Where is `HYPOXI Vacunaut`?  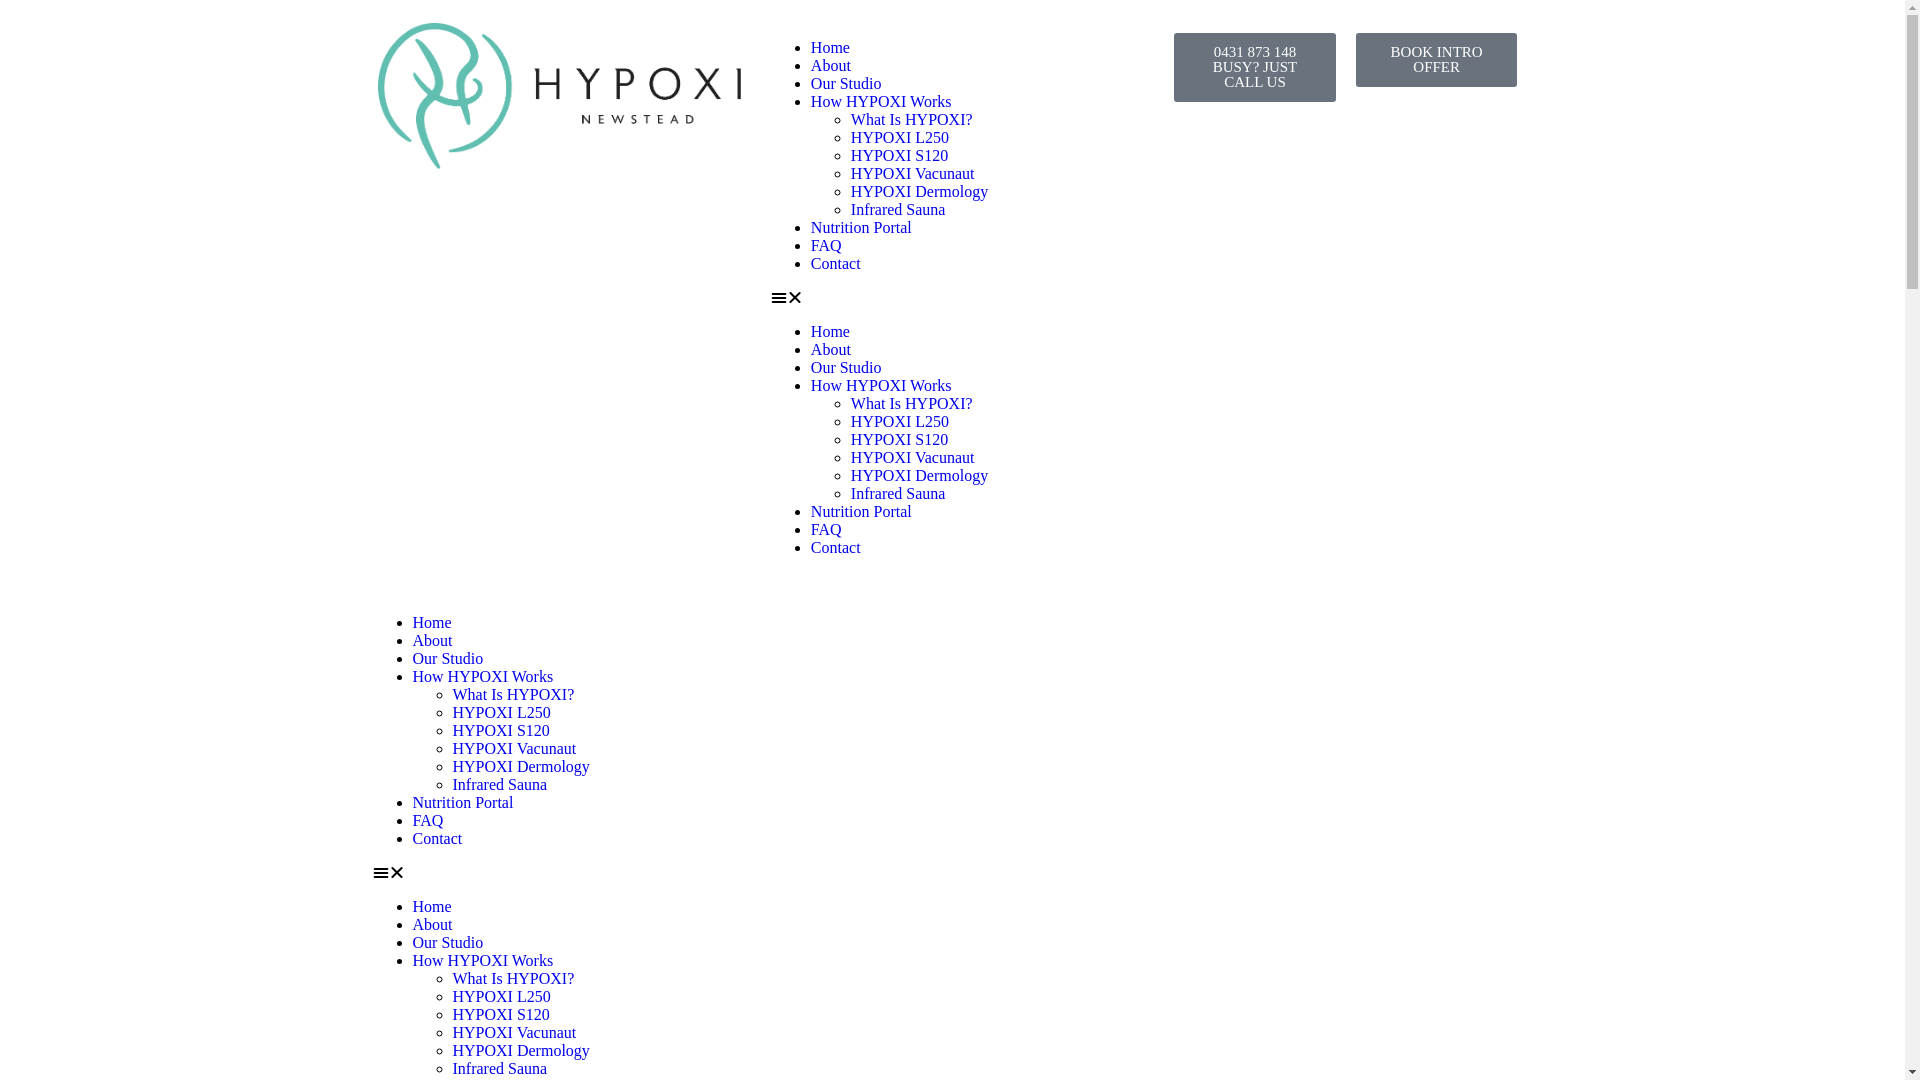 HYPOXI Vacunaut is located at coordinates (913, 174).